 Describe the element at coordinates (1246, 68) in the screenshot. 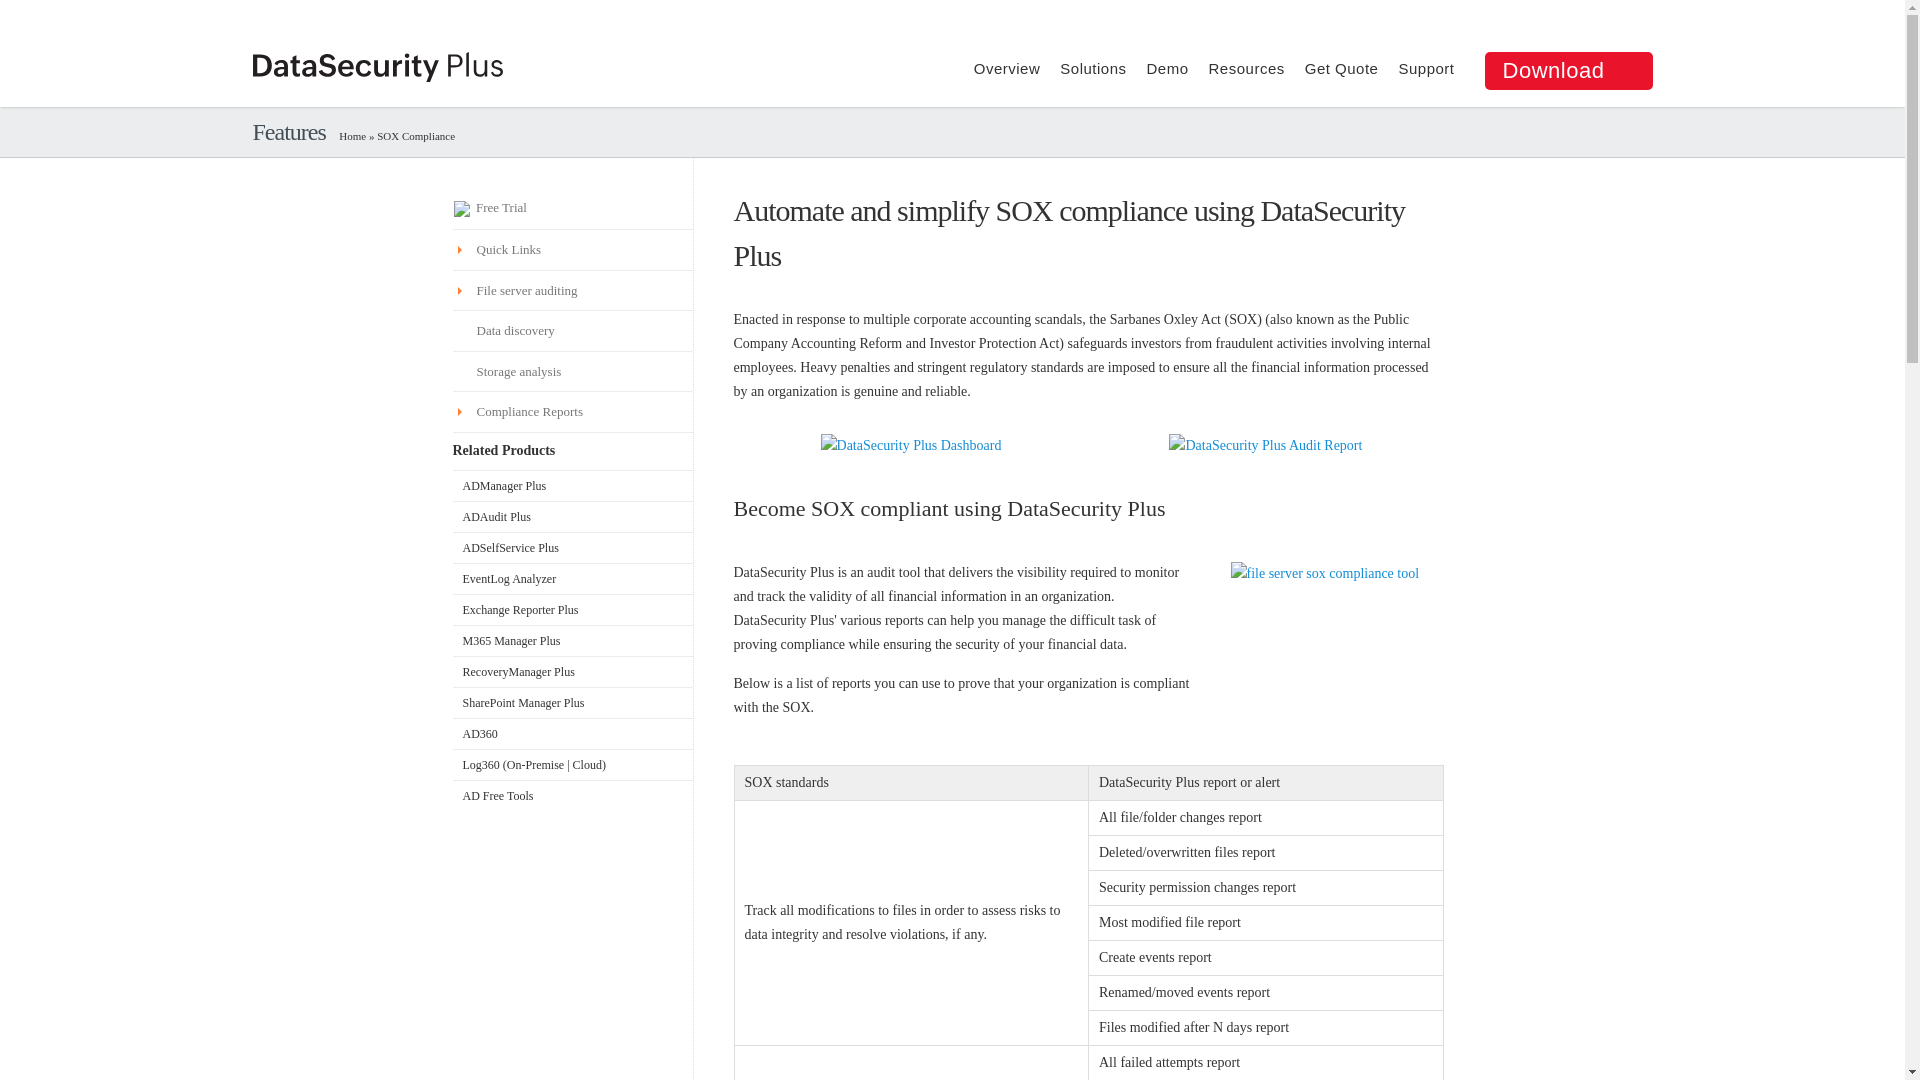

I see `Resources` at that location.